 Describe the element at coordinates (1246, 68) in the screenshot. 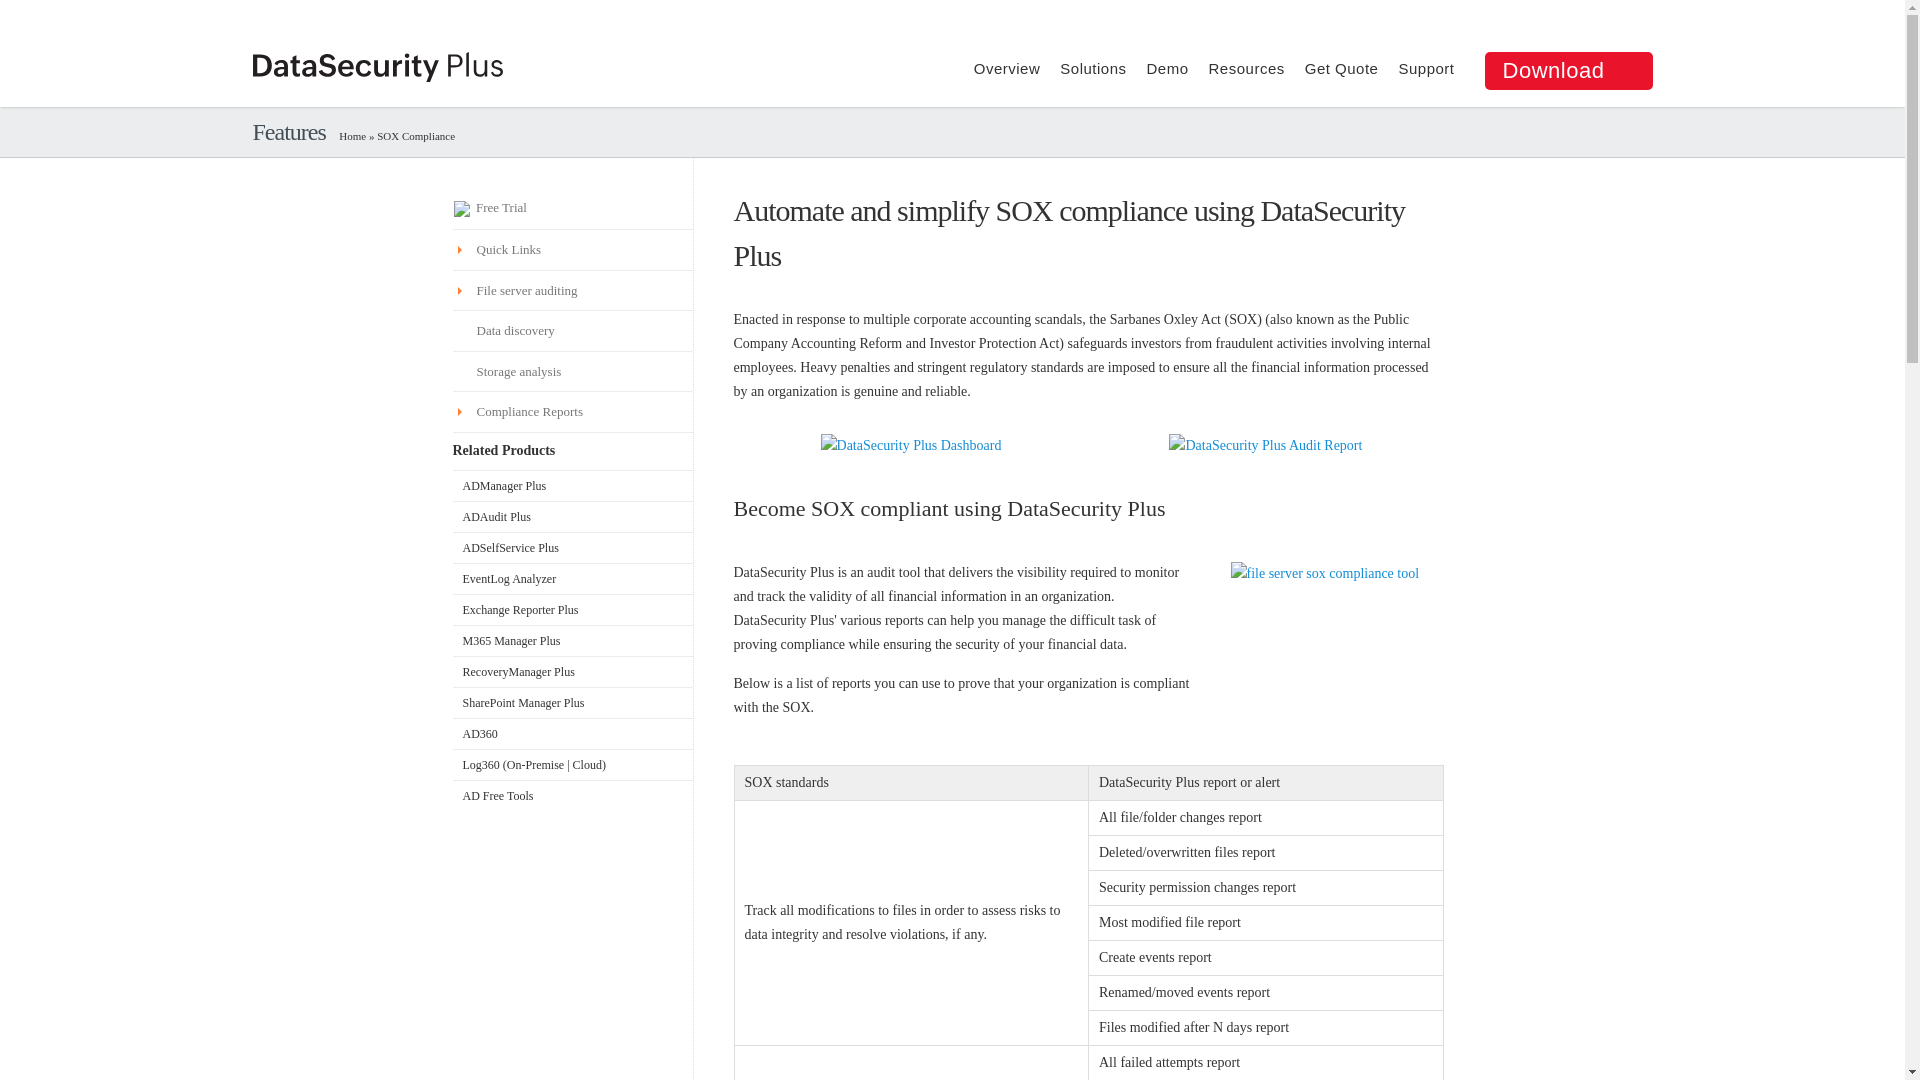

I see `Resources` at that location.